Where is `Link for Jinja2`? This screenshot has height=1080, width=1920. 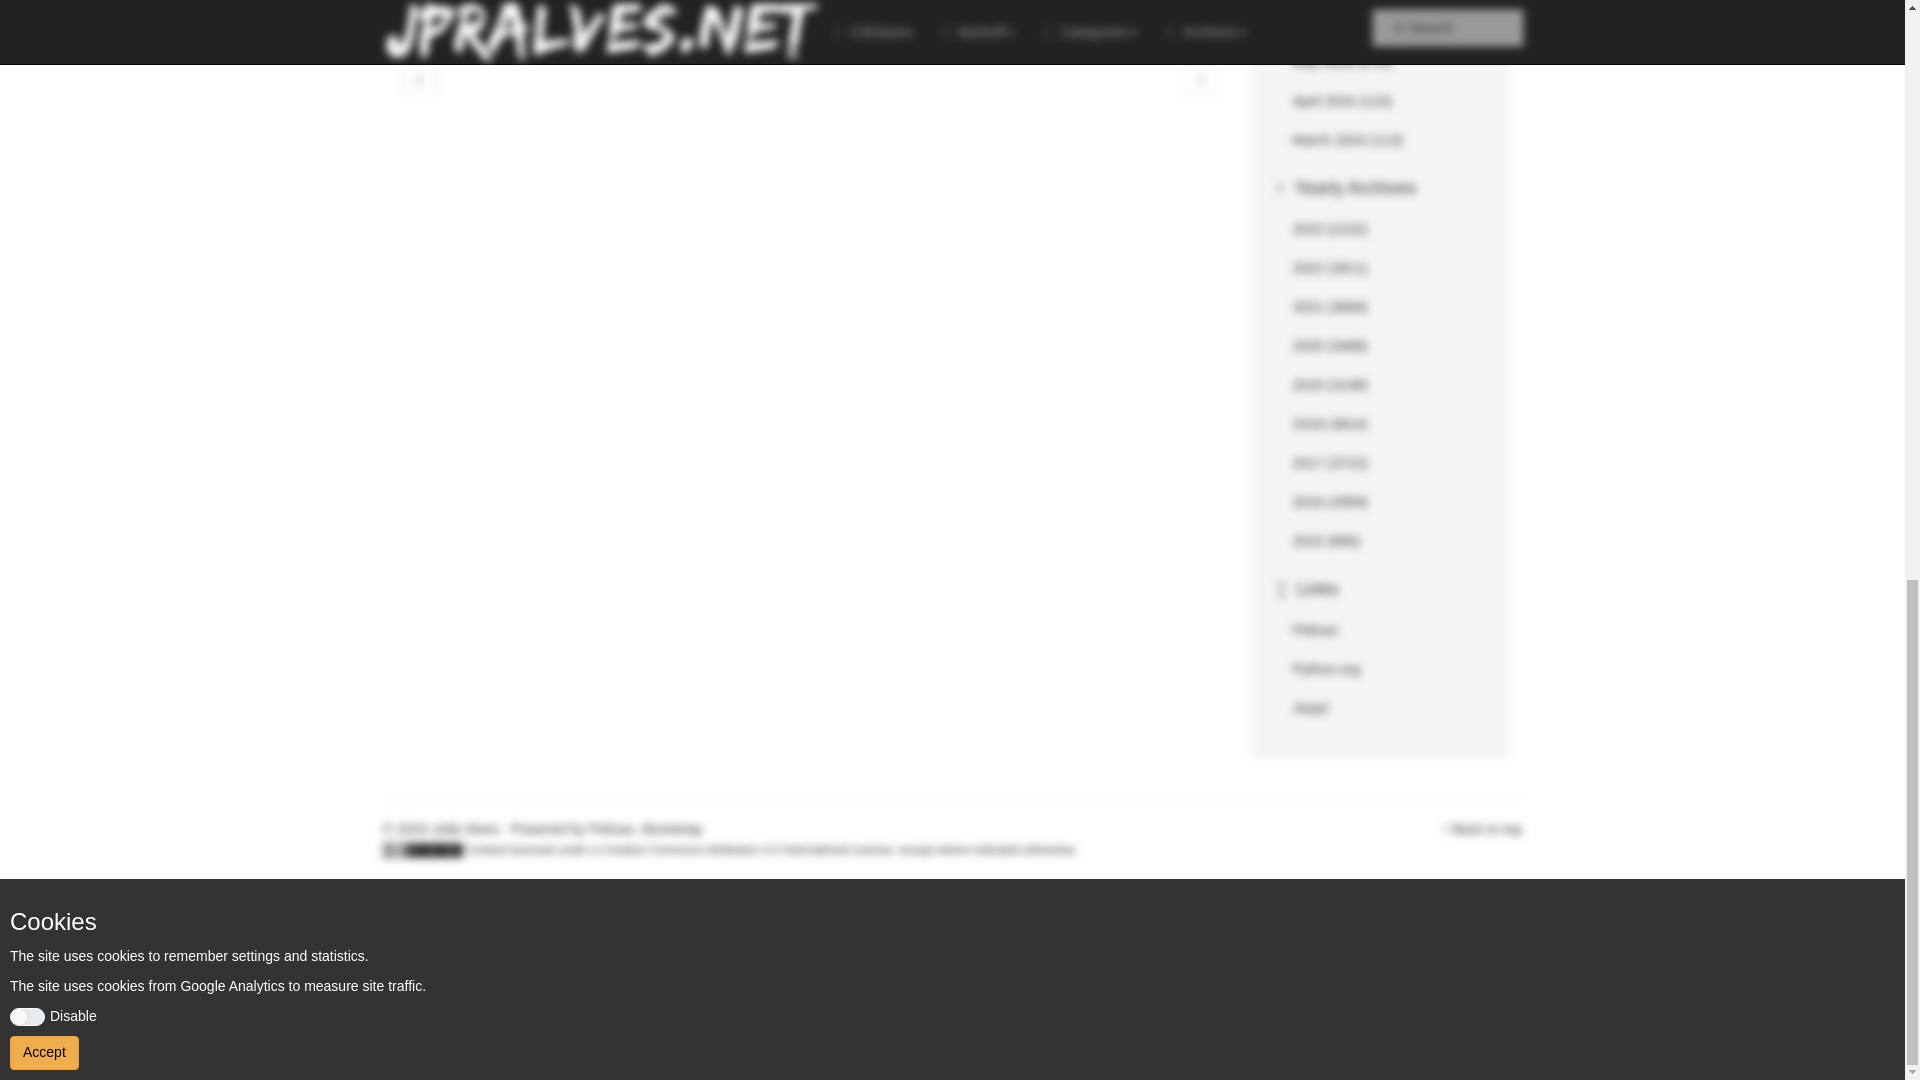
Link for Jinja2 is located at coordinates (1310, 708).